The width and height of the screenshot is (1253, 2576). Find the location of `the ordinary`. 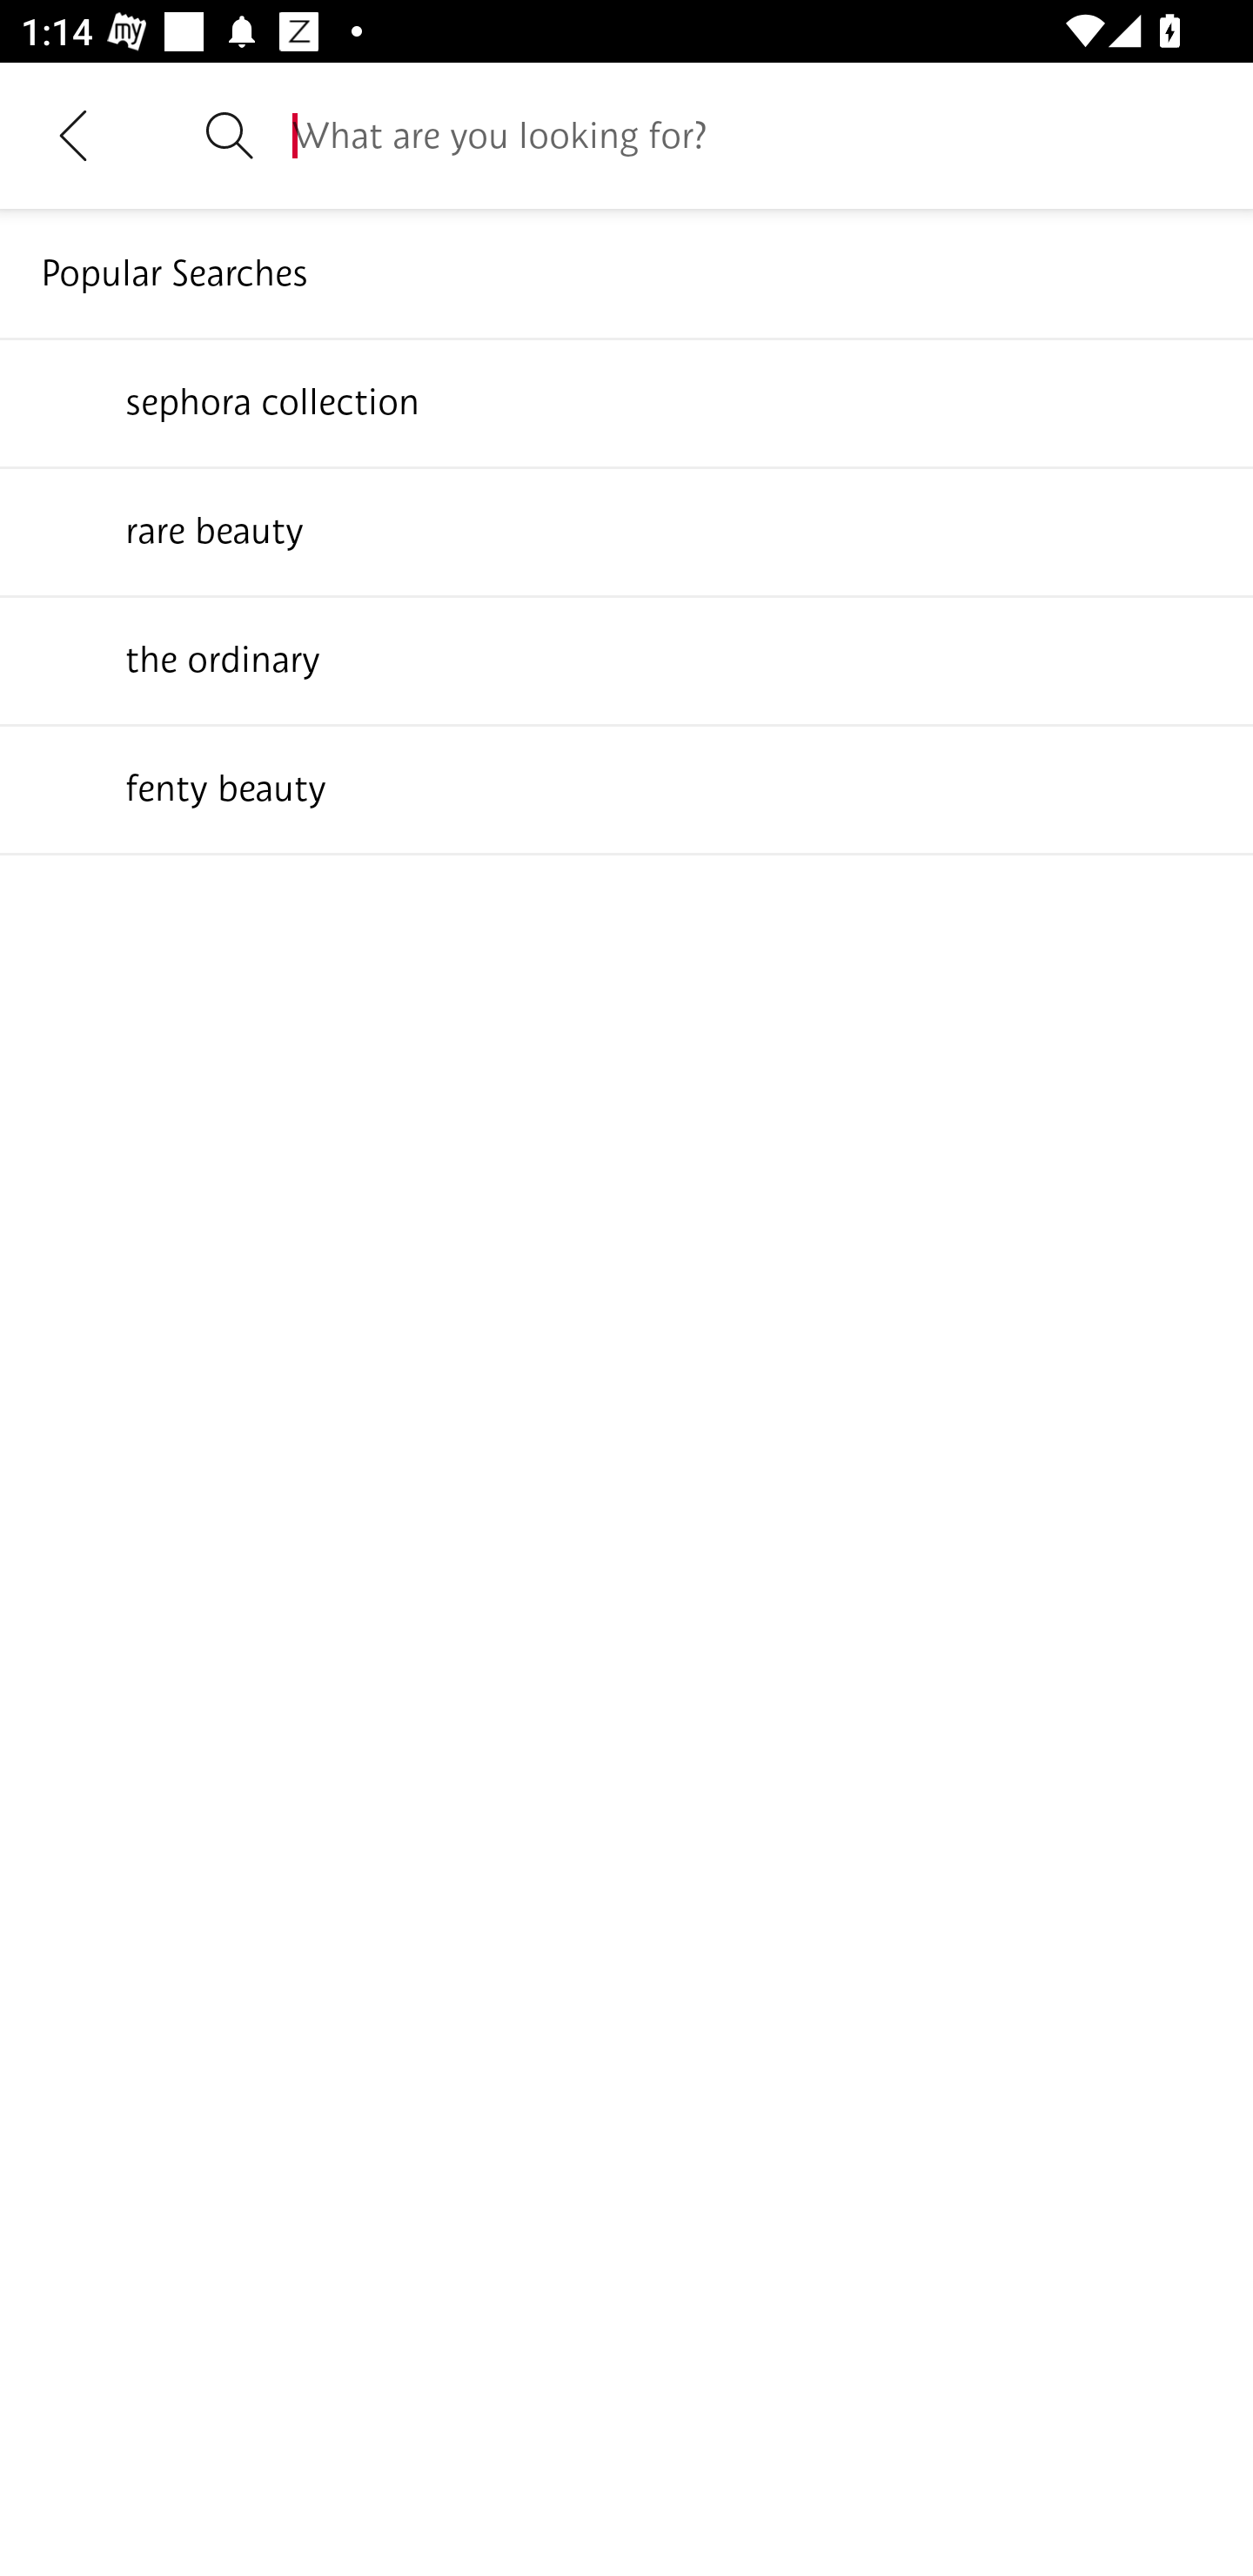

the ordinary is located at coordinates (626, 659).